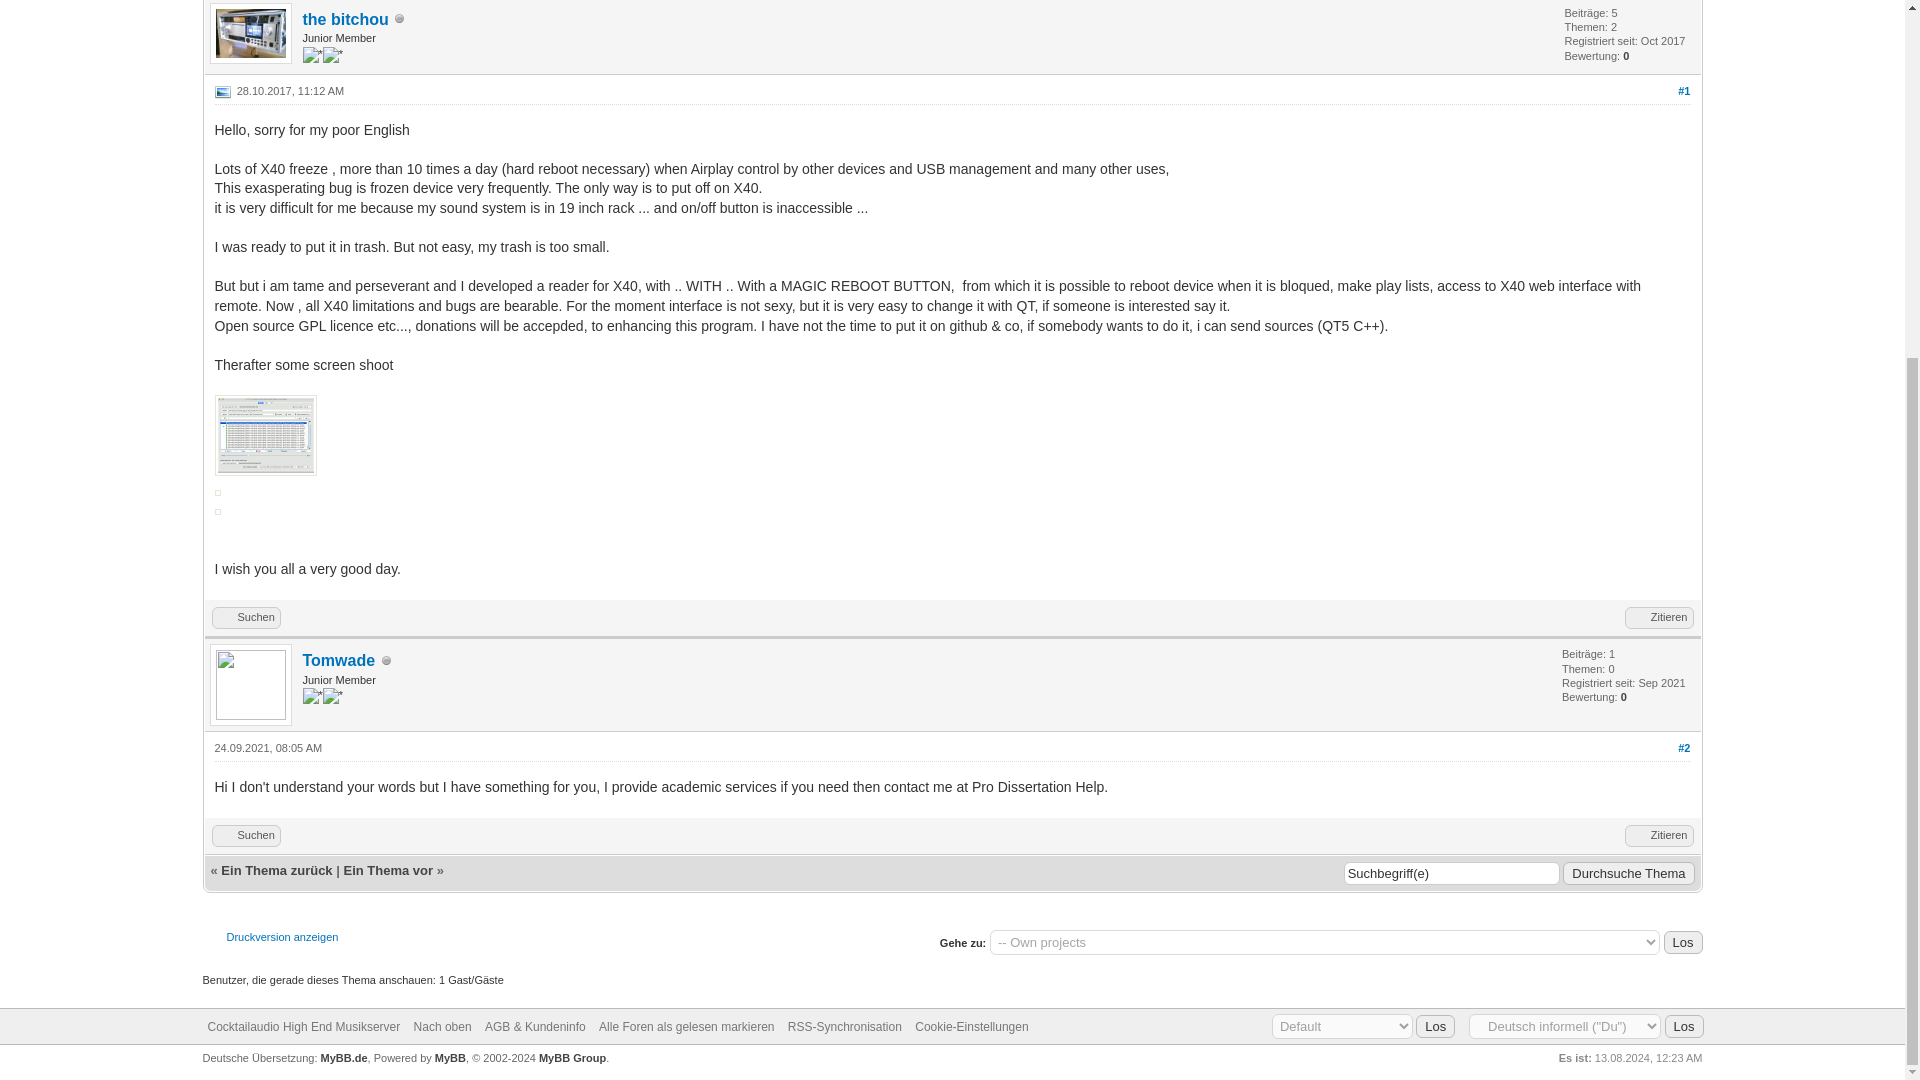 The image size is (1920, 1080). What do you see at coordinates (399, 18) in the screenshot?
I see `Offline` at bounding box center [399, 18].